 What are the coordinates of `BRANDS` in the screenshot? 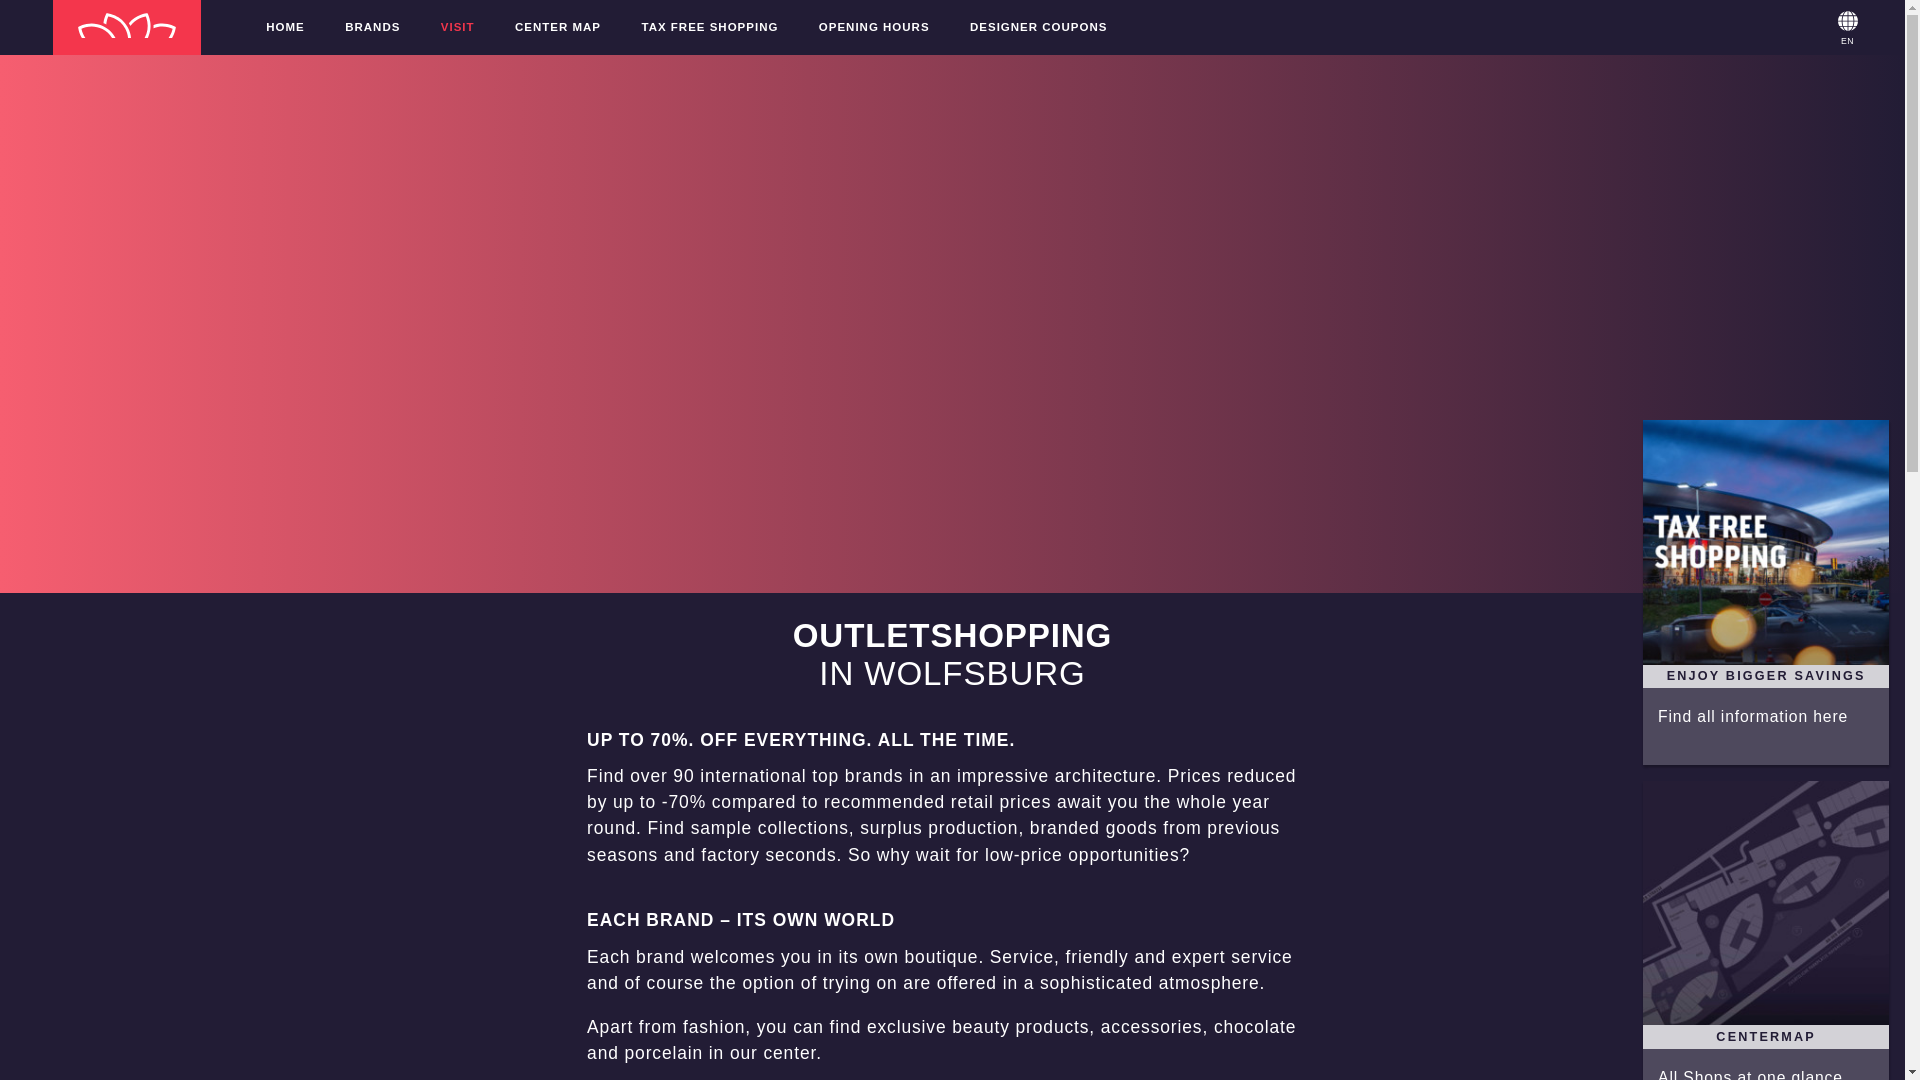 It's located at (372, 26).